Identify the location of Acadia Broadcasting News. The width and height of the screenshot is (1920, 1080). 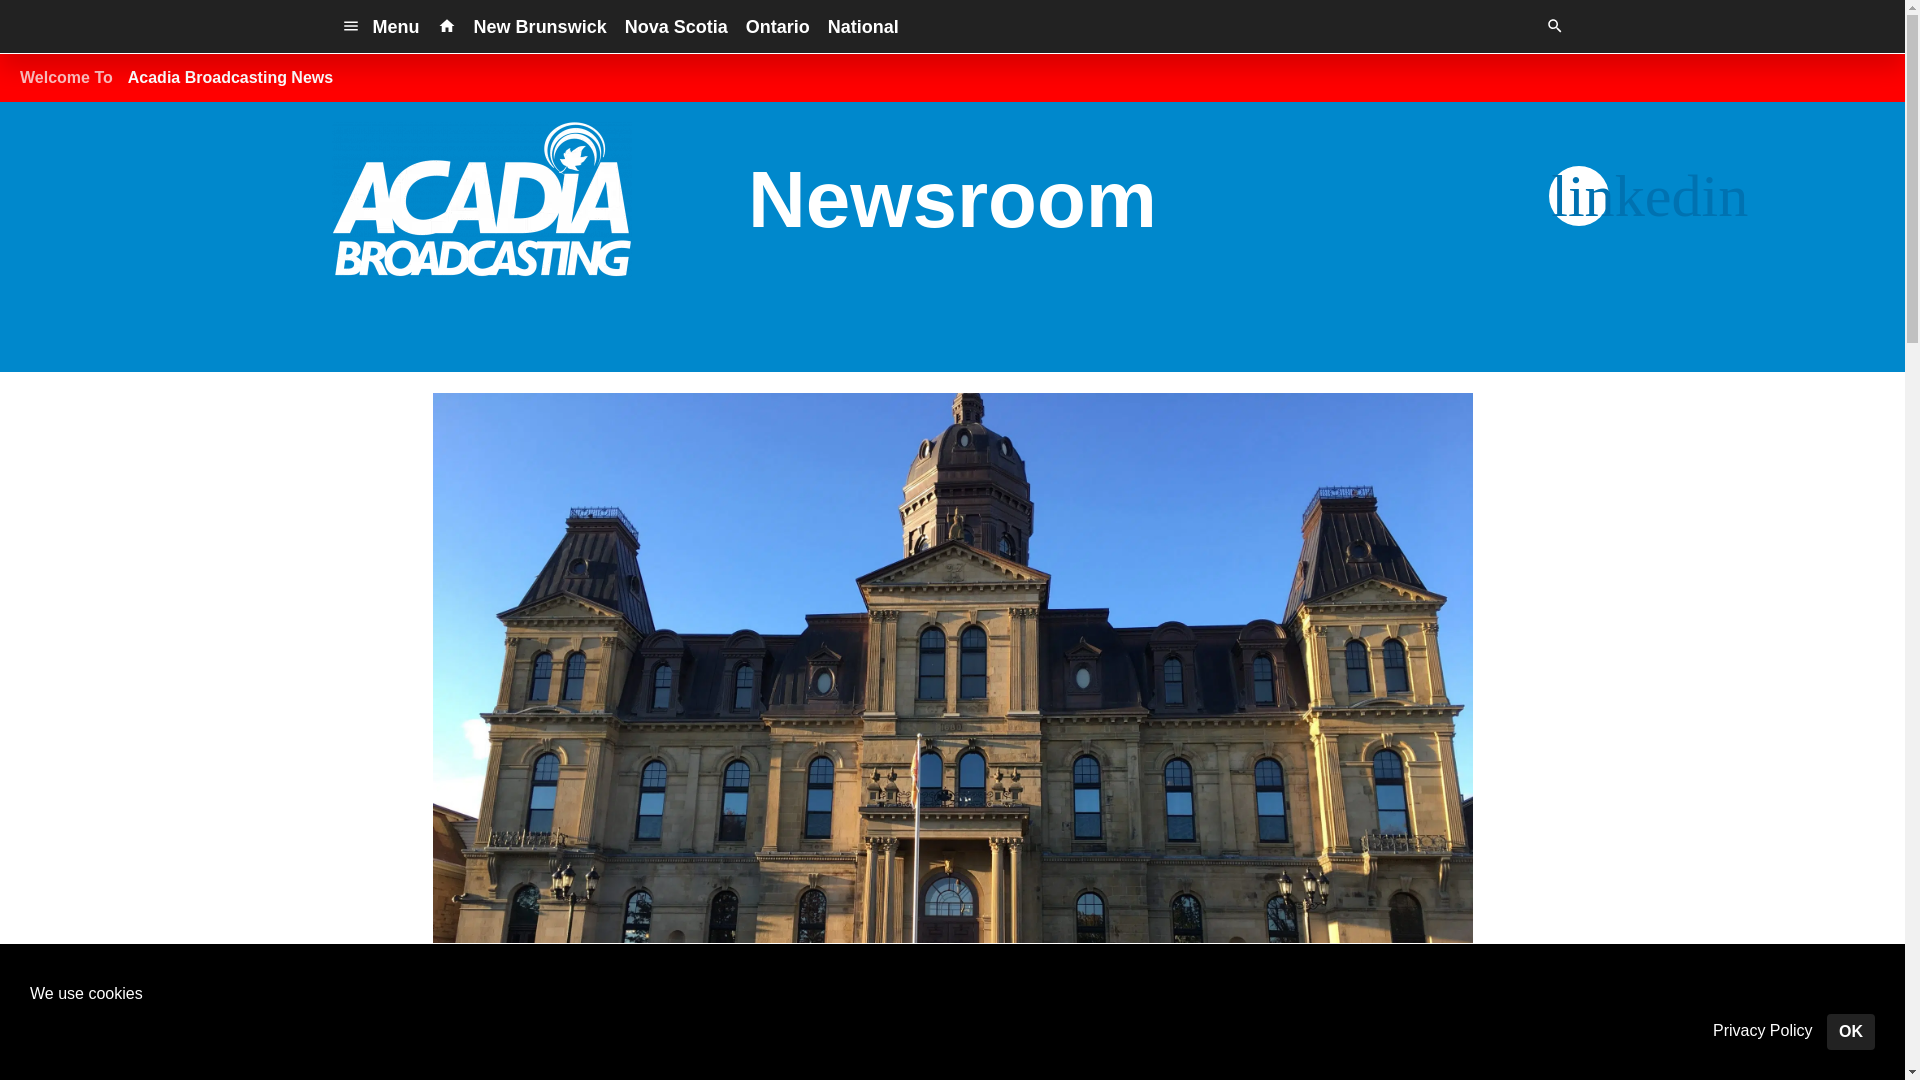
(230, 78).